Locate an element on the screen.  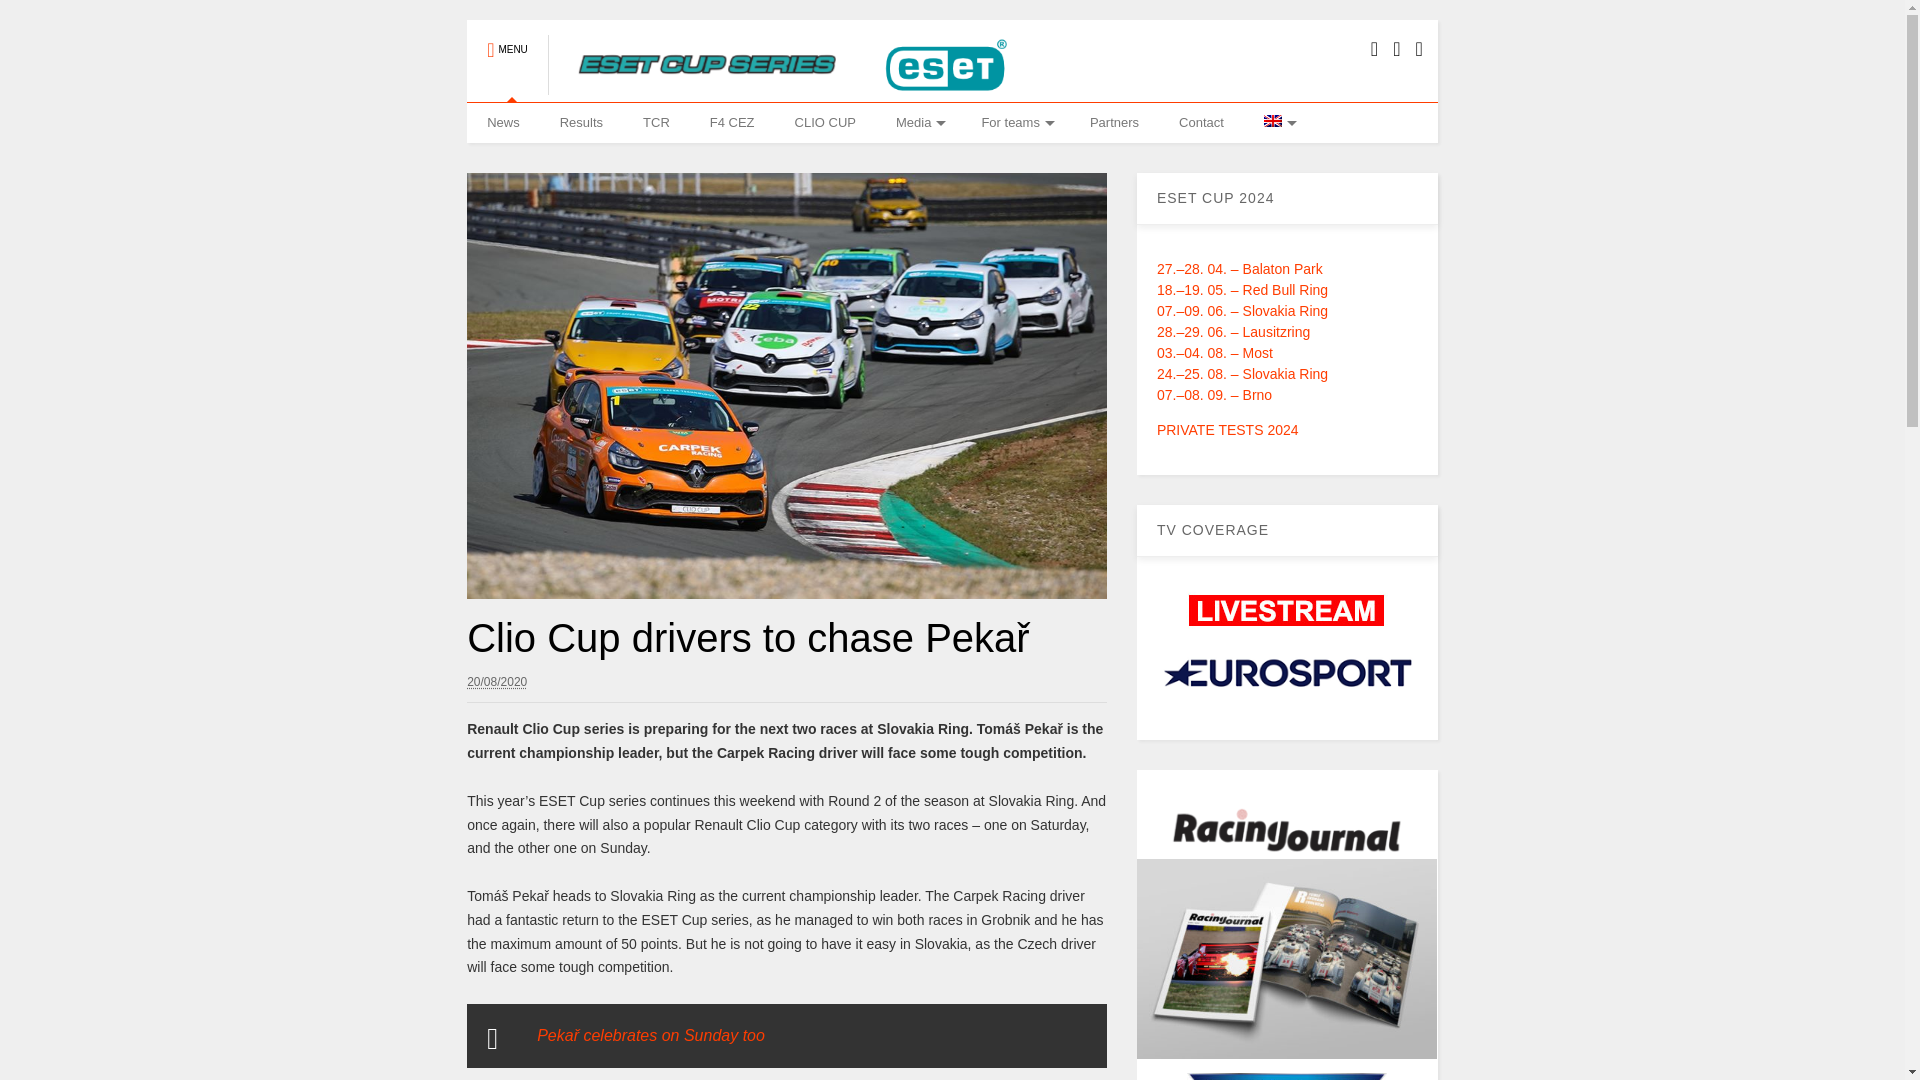
ESET Cup Series is located at coordinates (783, 86).